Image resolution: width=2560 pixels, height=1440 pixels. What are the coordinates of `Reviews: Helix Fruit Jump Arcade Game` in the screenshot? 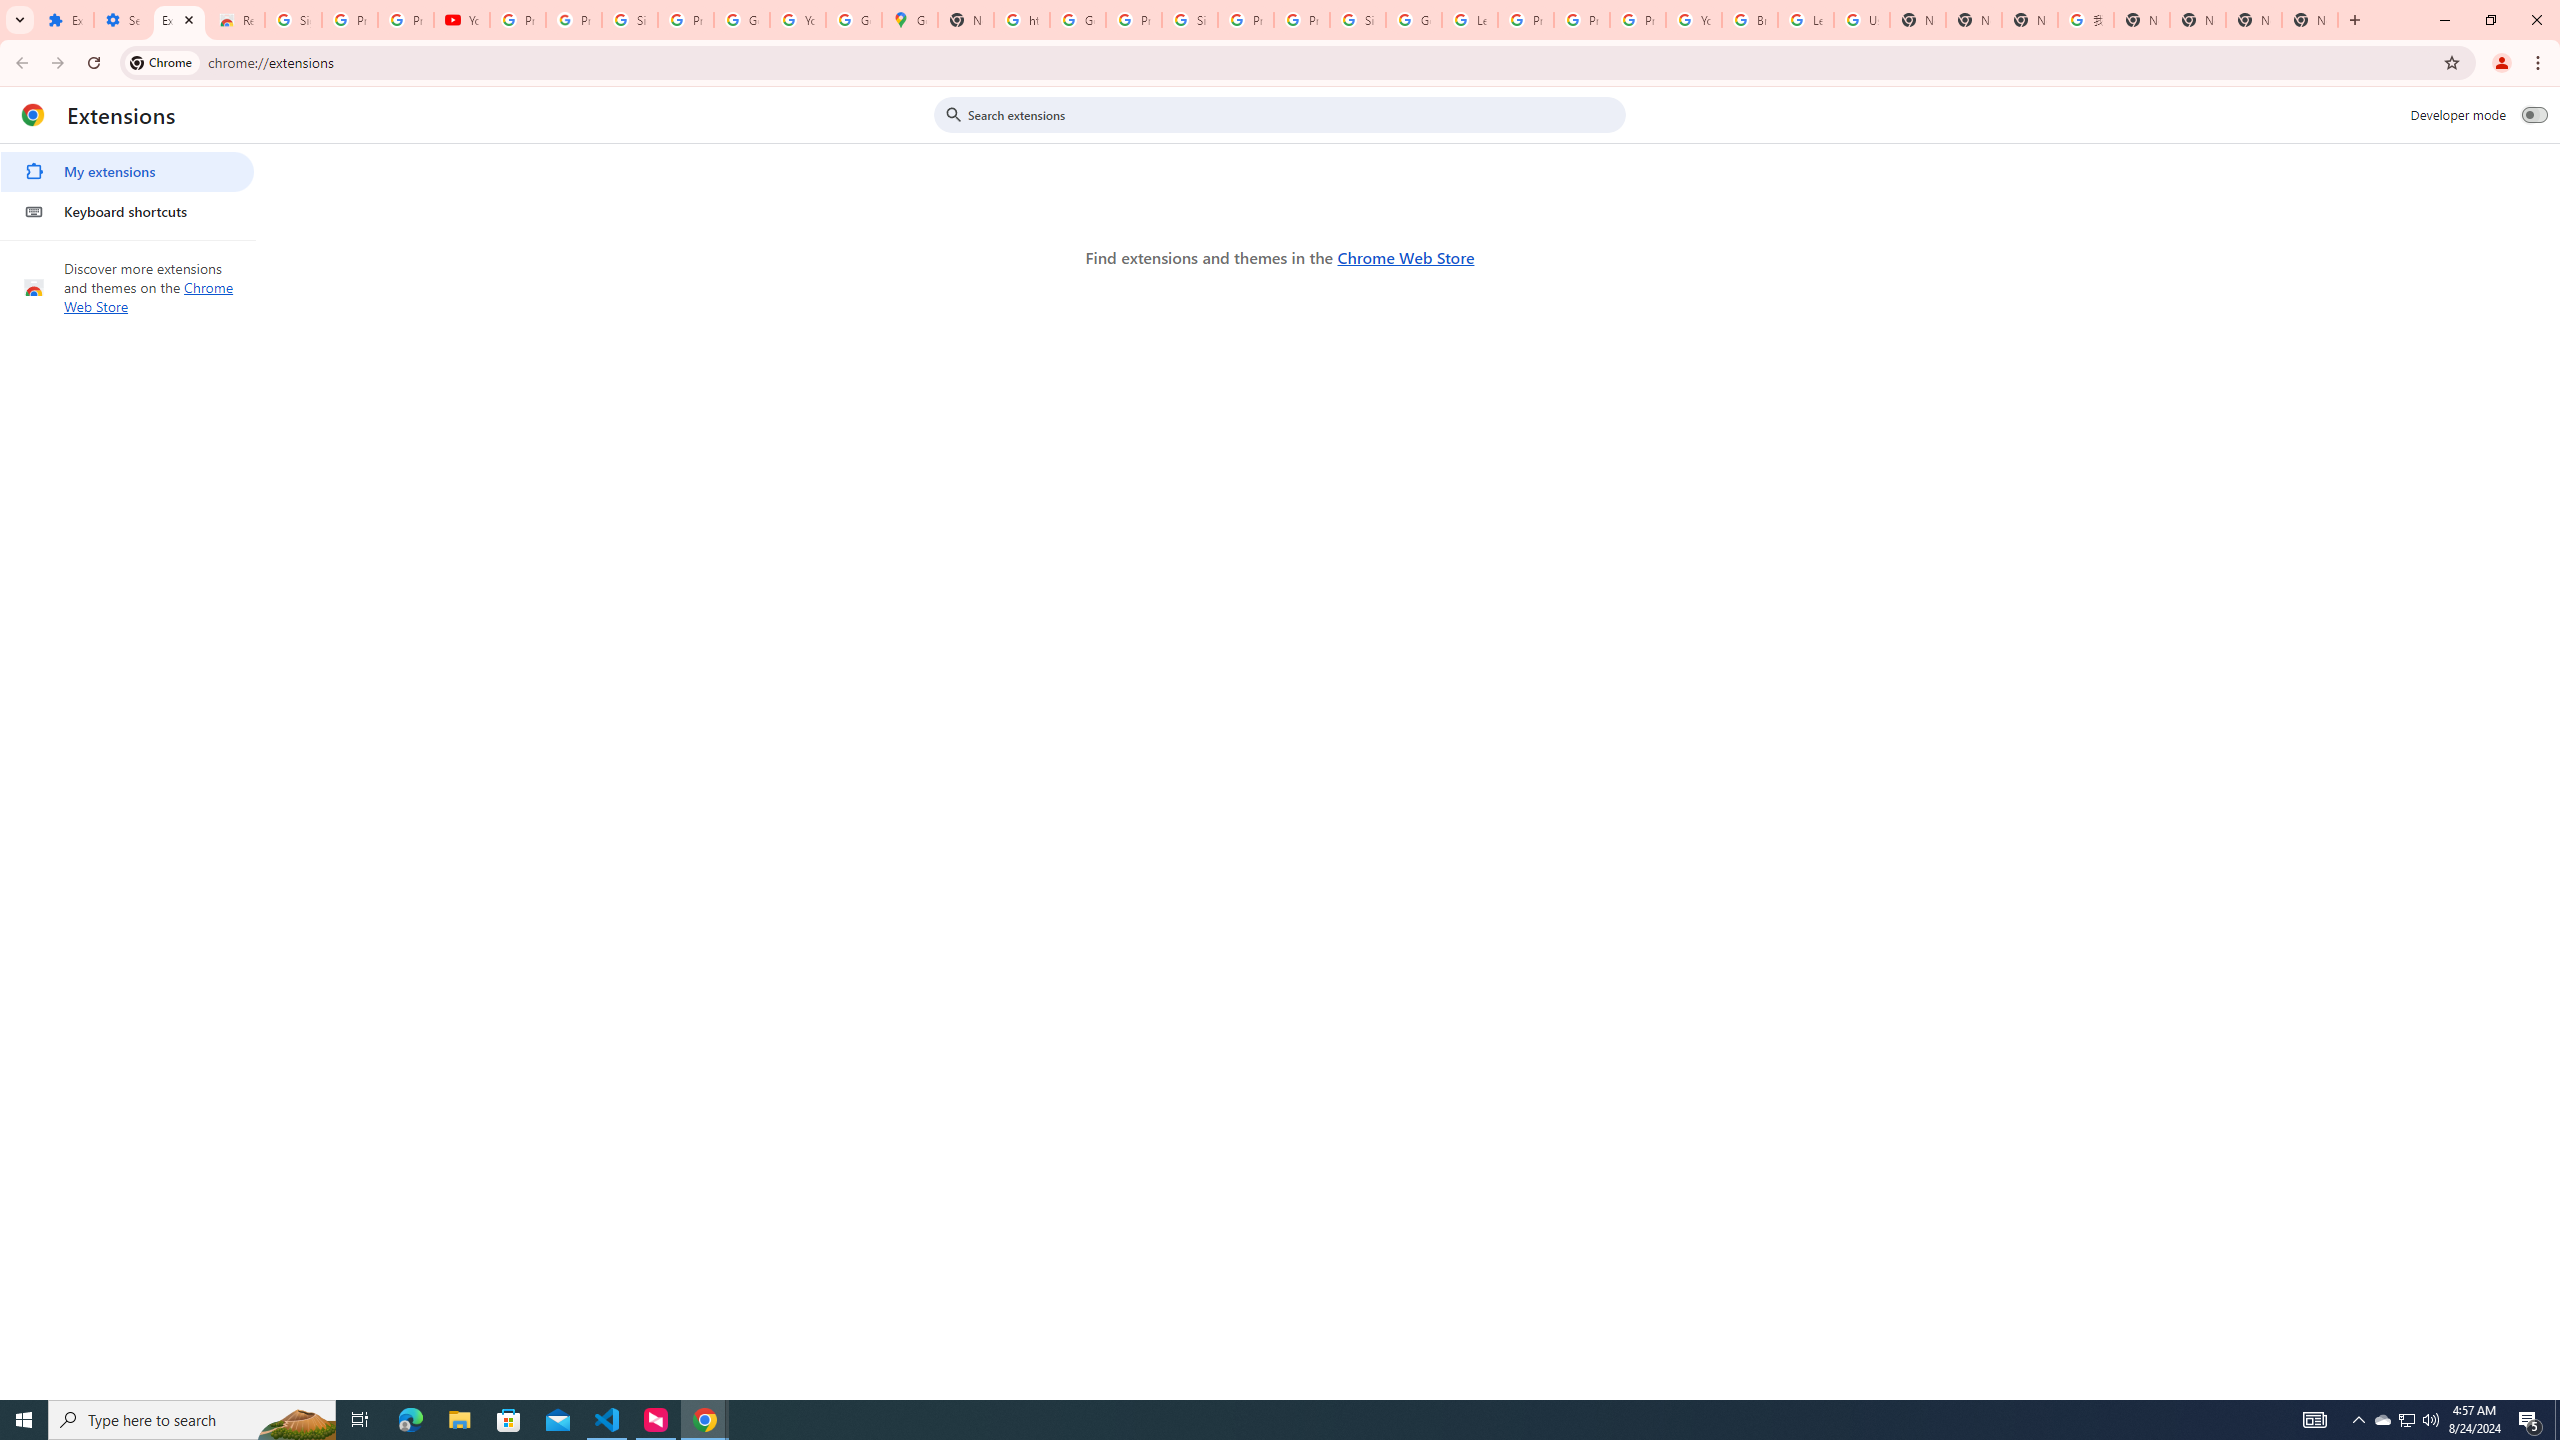 It's located at (236, 20).